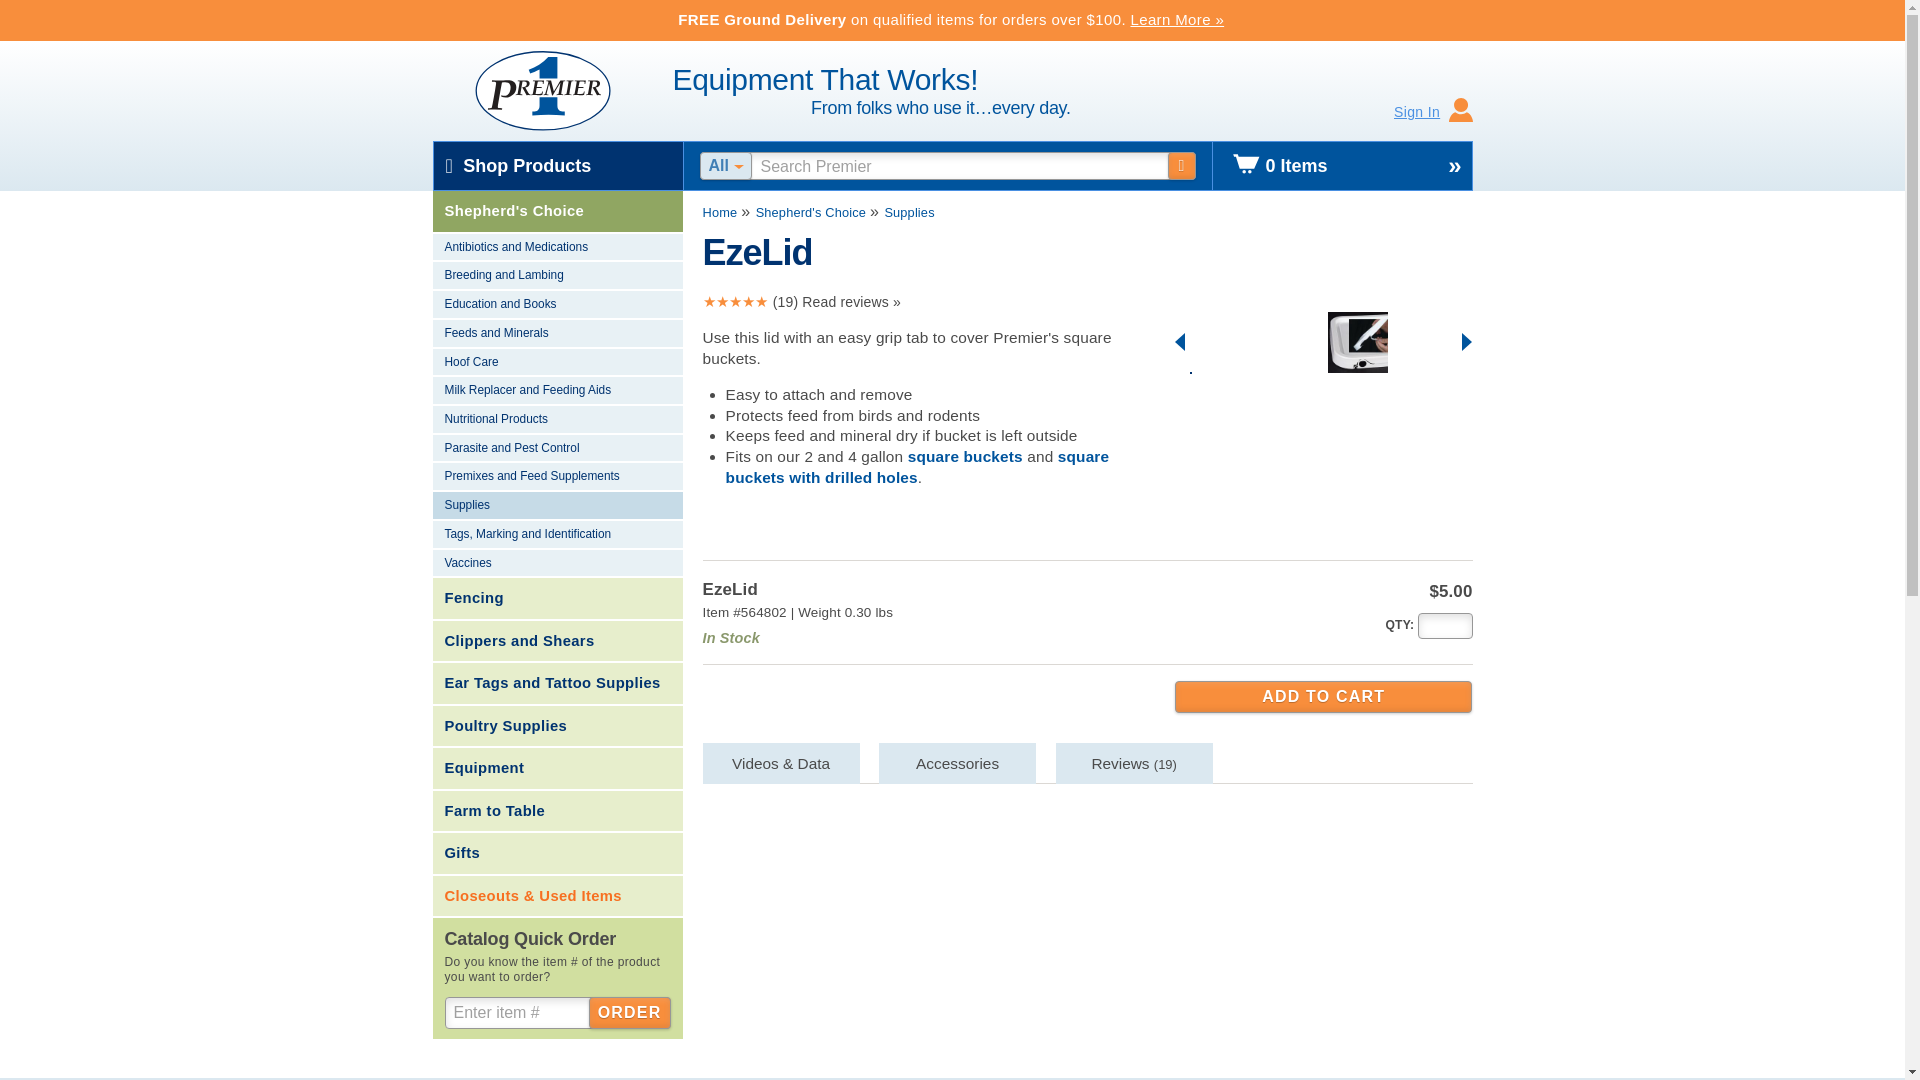 The image size is (1920, 1080). What do you see at coordinates (556, 334) in the screenshot?
I see `Feeds and Minerals` at bounding box center [556, 334].